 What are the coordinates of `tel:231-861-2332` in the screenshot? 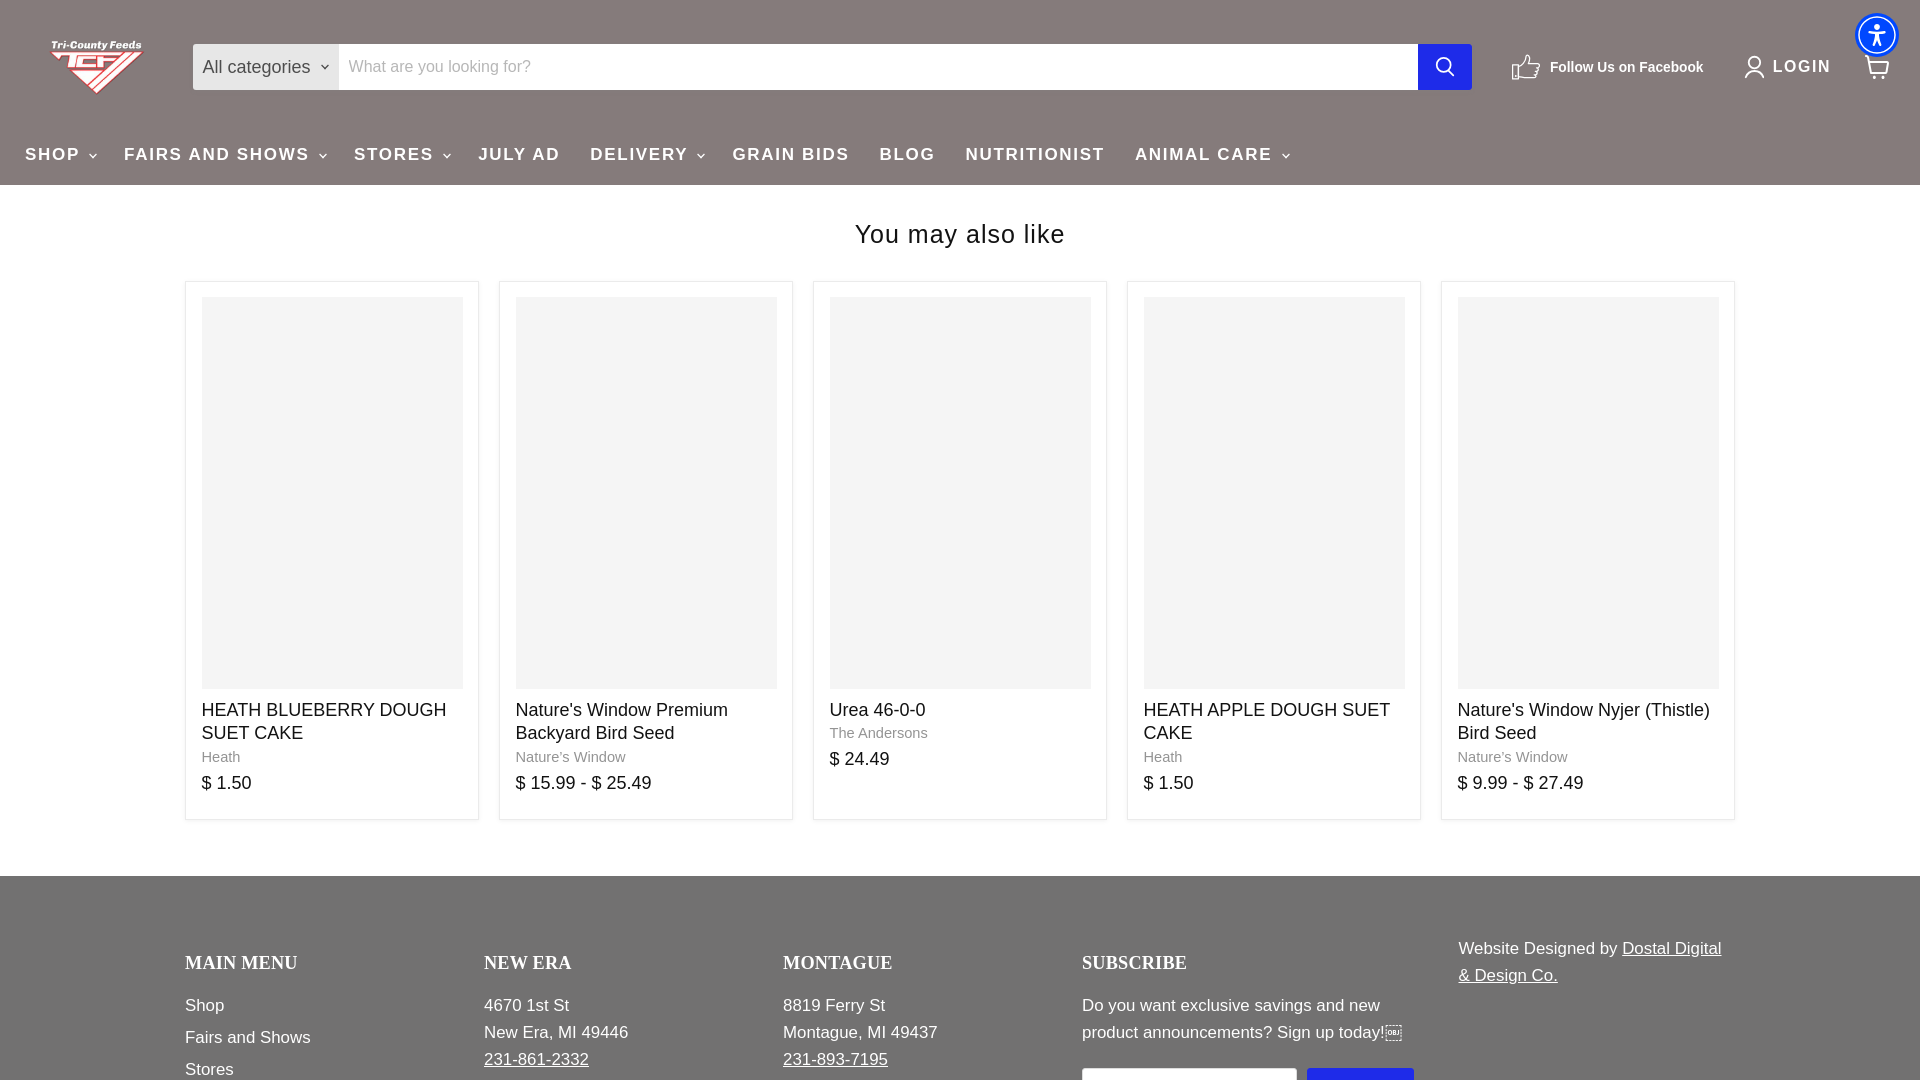 It's located at (536, 1059).